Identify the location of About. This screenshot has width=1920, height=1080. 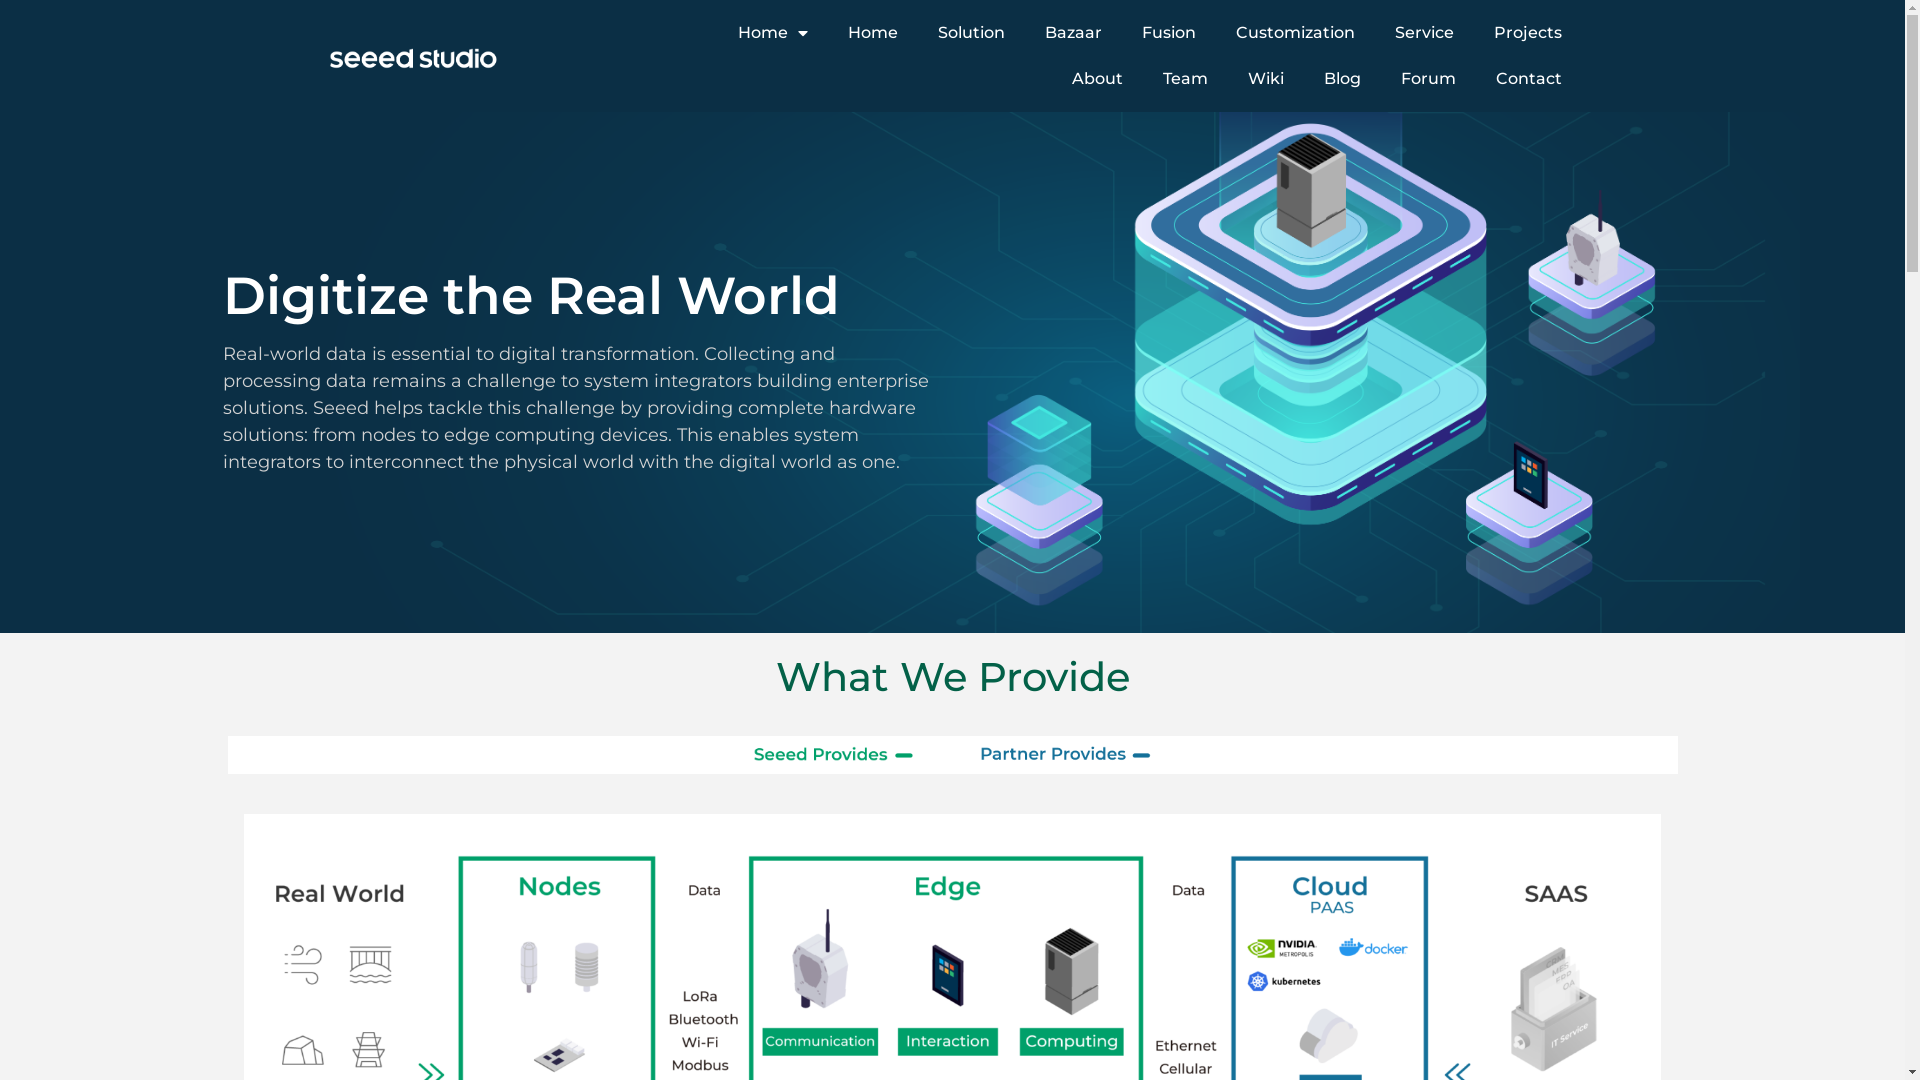
(1098, 79).